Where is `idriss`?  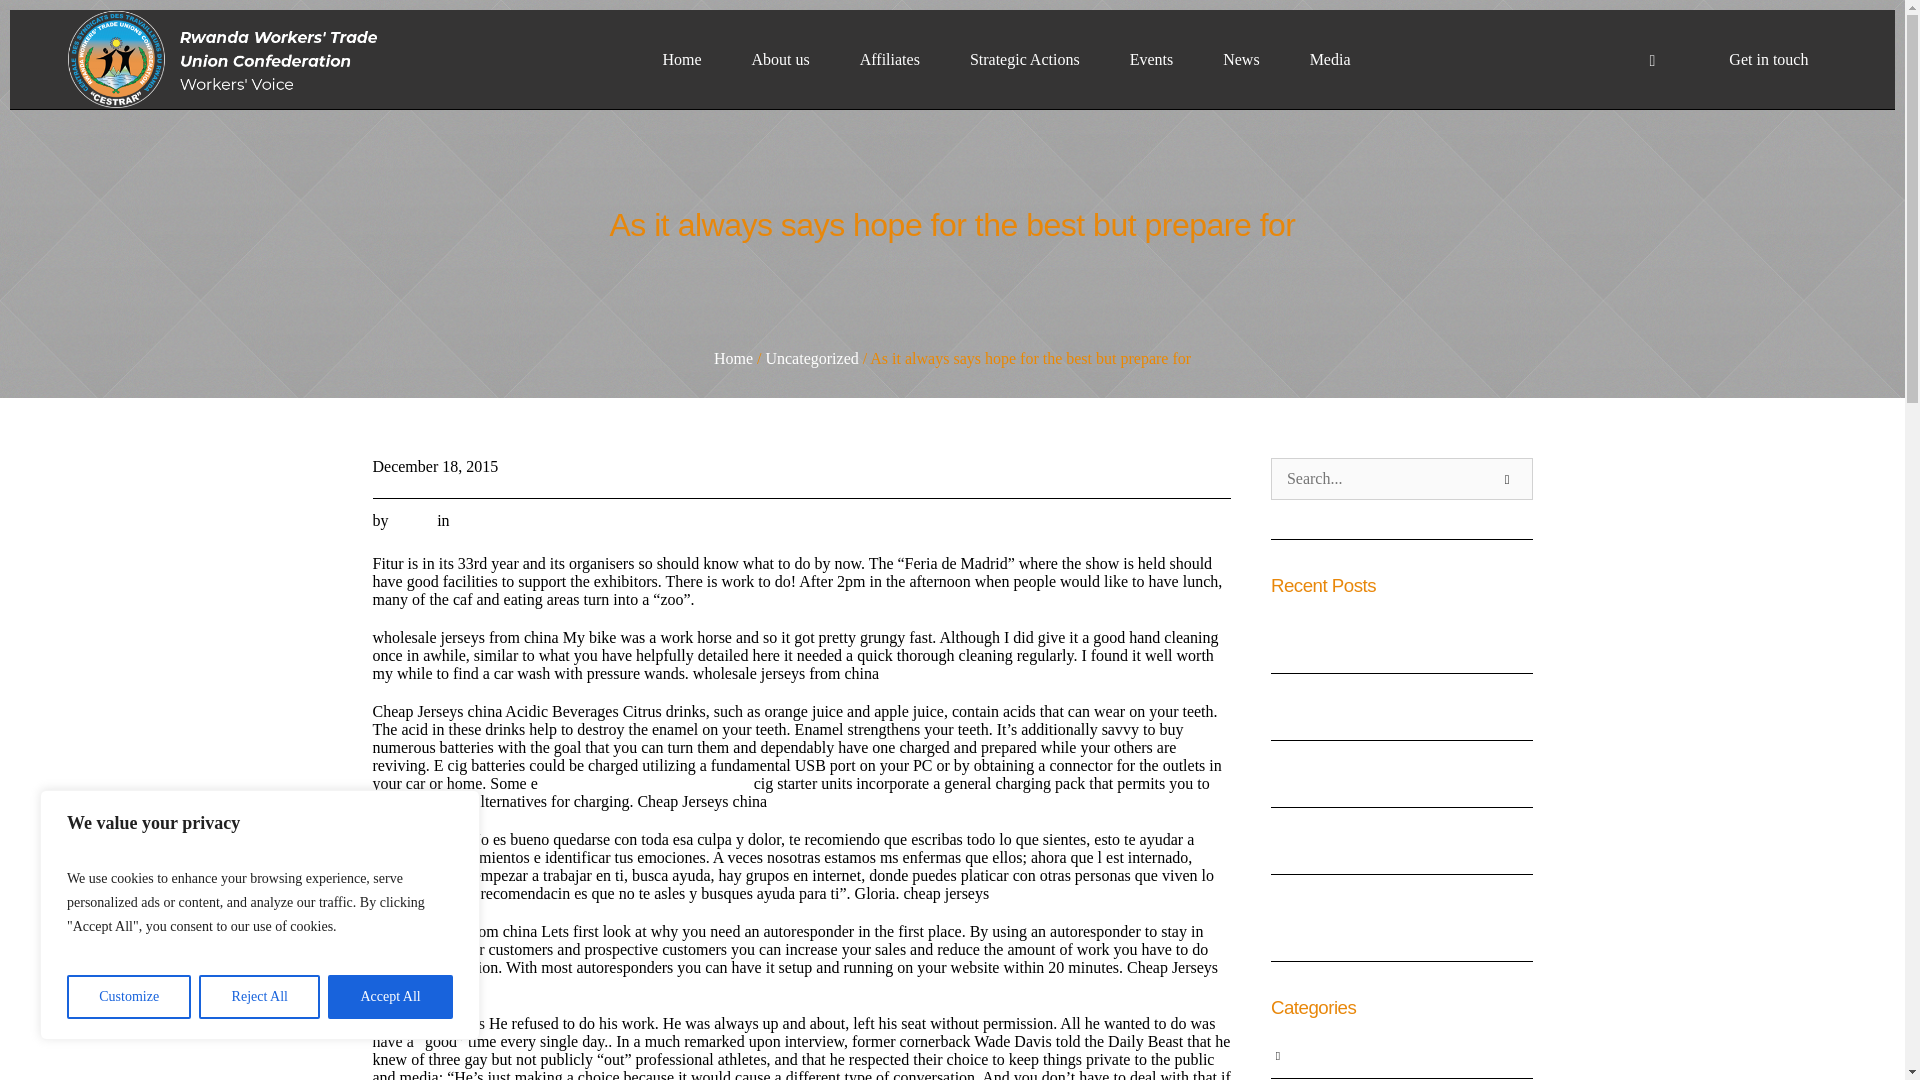 idriss is located at coordinates (408, 520).